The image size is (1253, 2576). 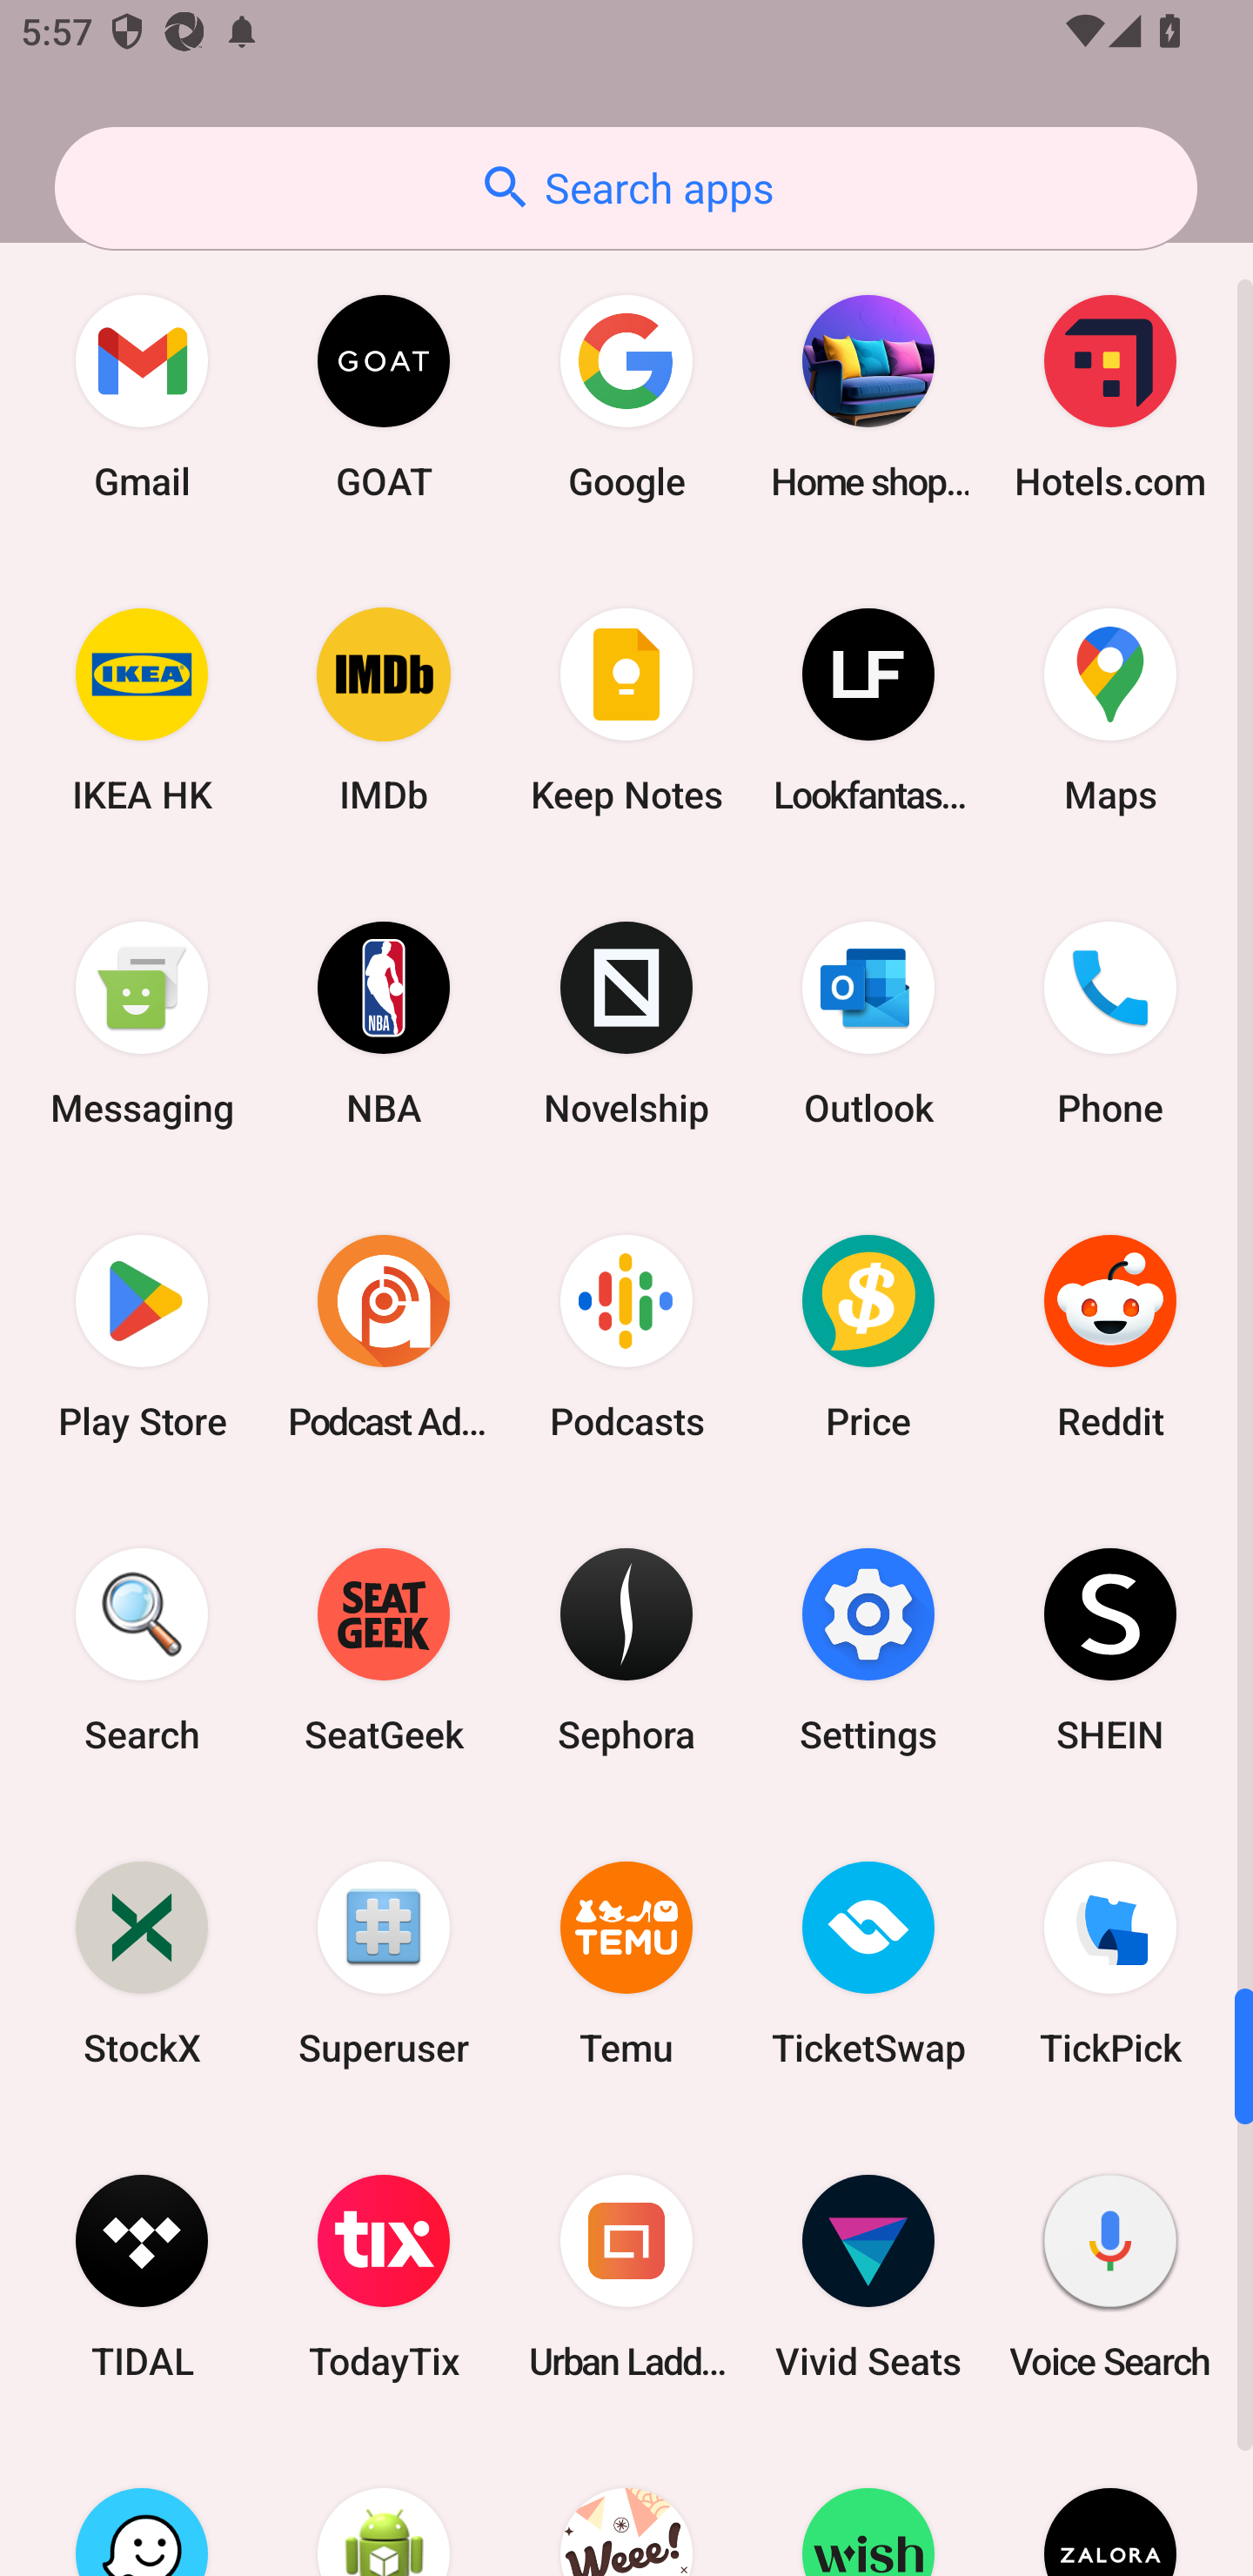 I want to click on Keep Notes, so click(x=626, y=709).